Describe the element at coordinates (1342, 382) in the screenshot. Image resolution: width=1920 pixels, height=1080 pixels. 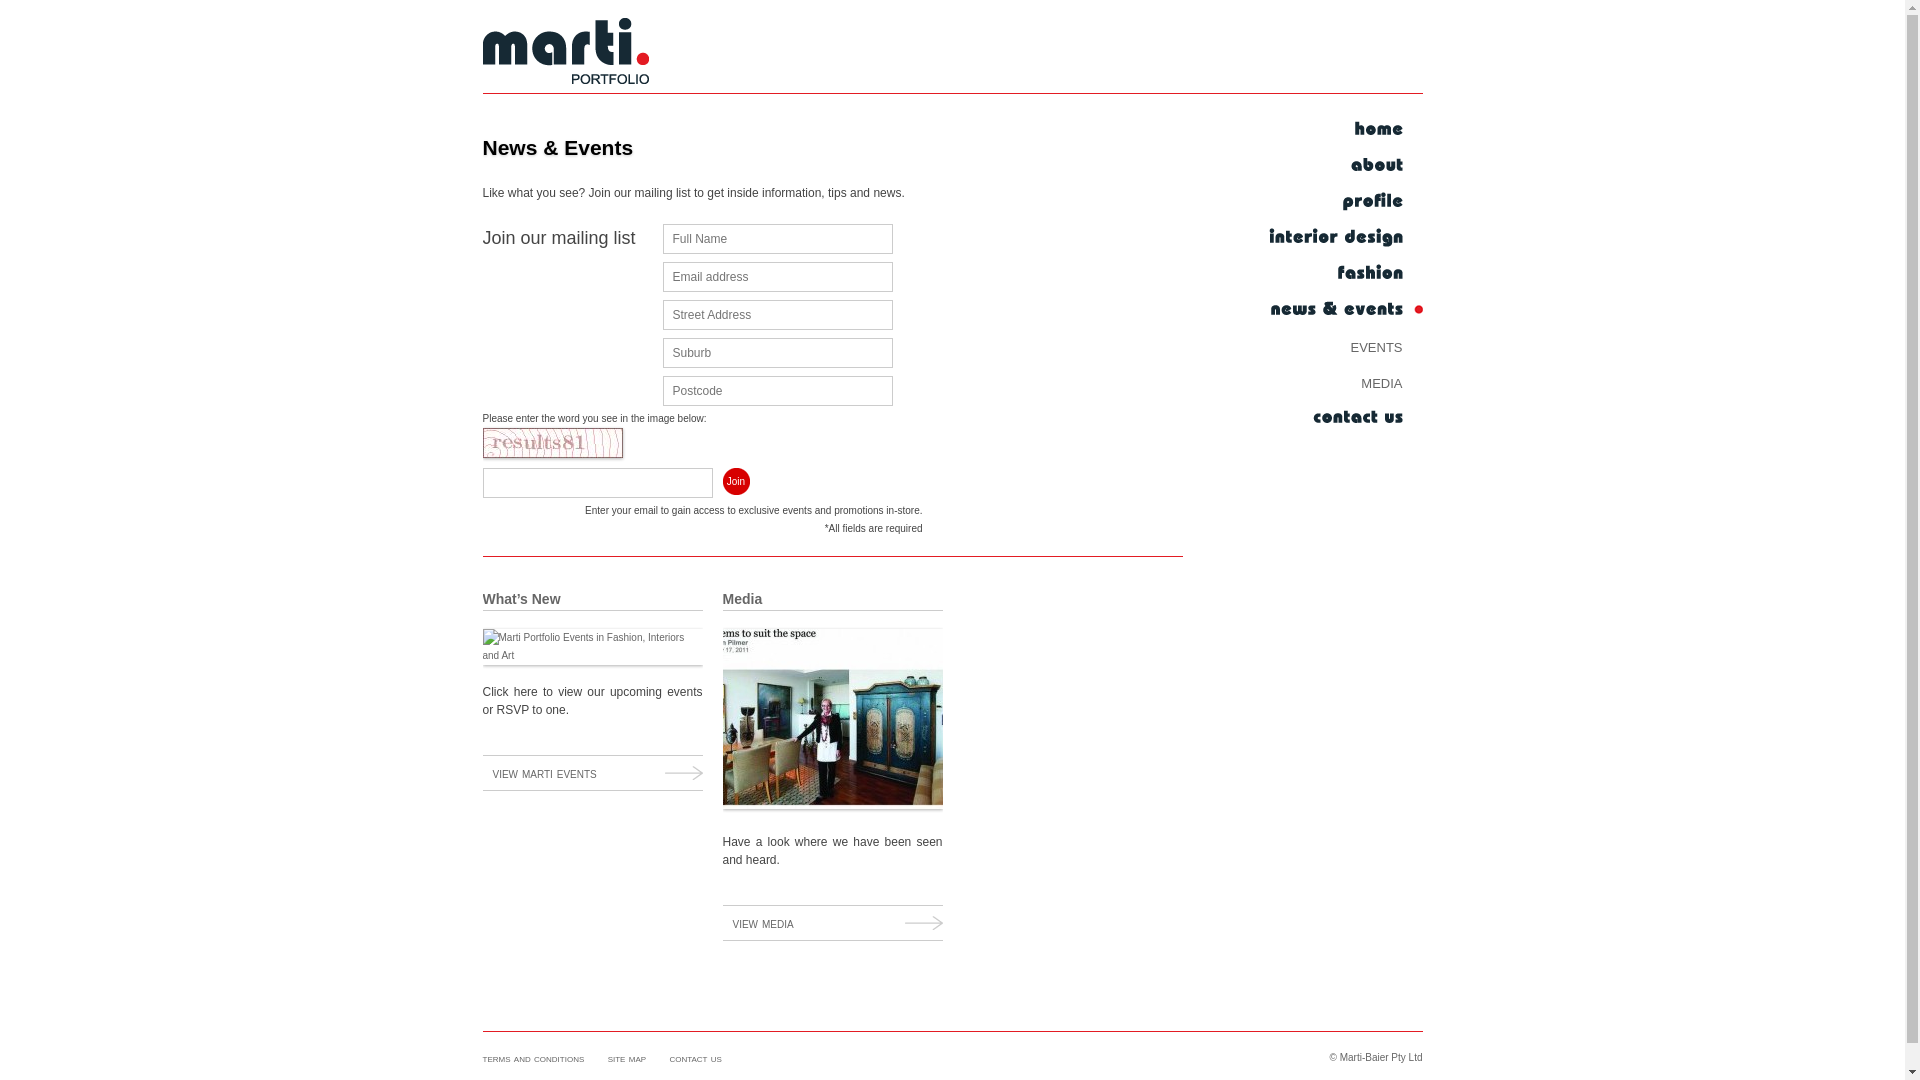
I see `media` at that location.